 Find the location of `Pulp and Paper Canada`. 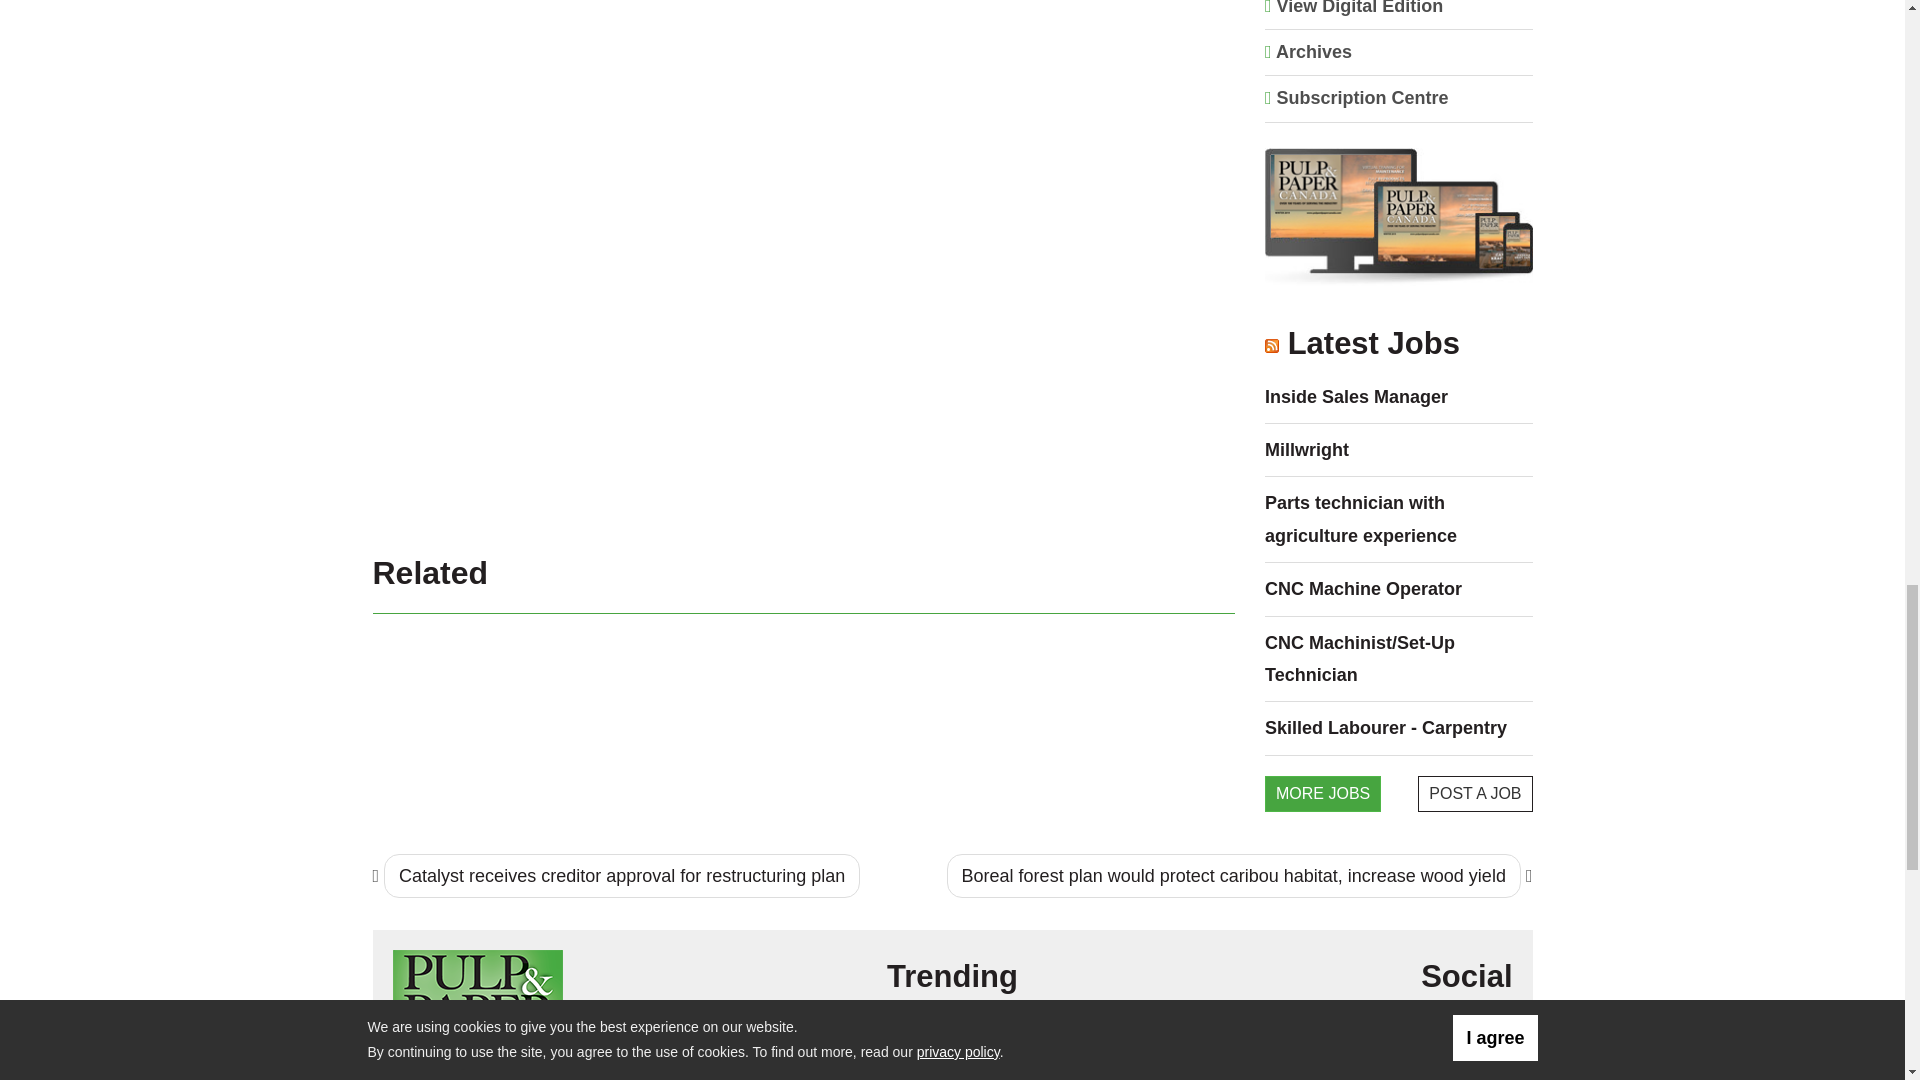

Pulp and Paper Canada is located at coordinates (476, 1002).